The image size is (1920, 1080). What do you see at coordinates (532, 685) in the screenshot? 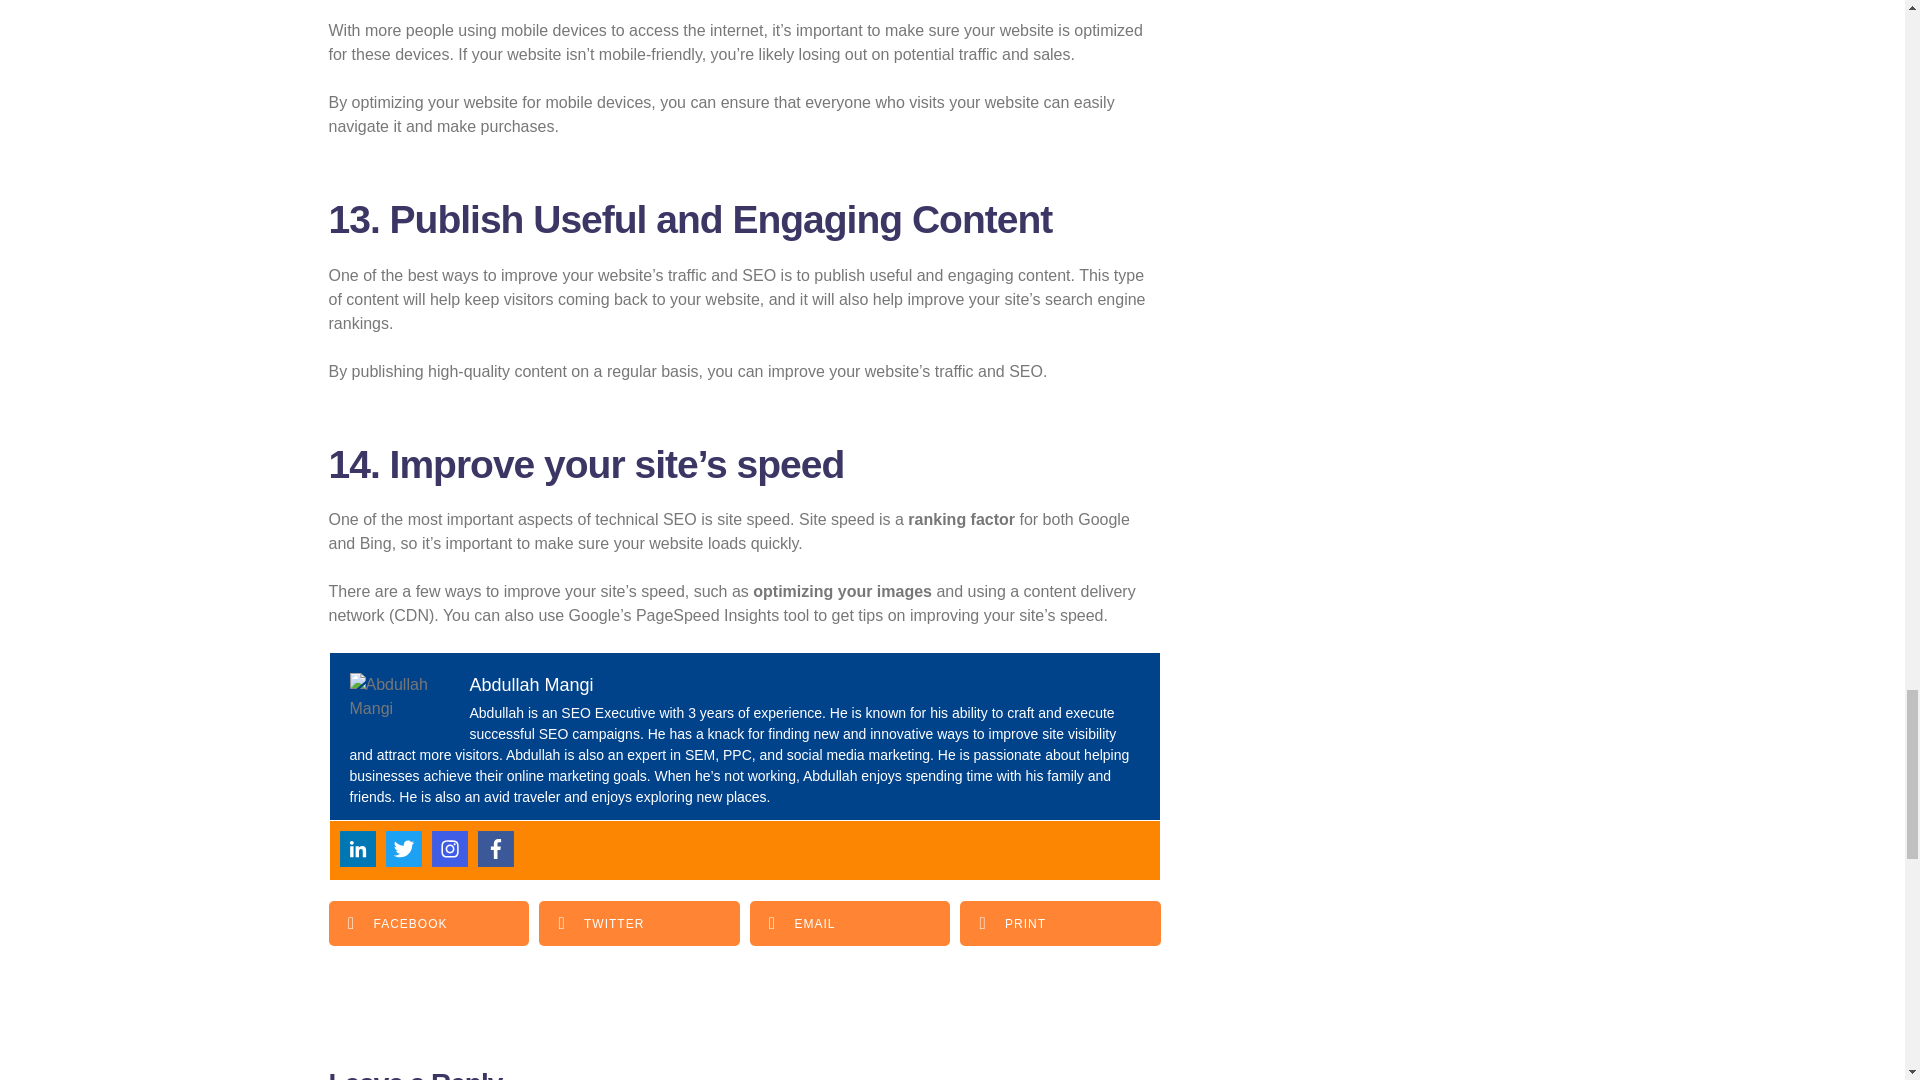
I see `Abdullah Mangi` at bounding box center [532, 685].